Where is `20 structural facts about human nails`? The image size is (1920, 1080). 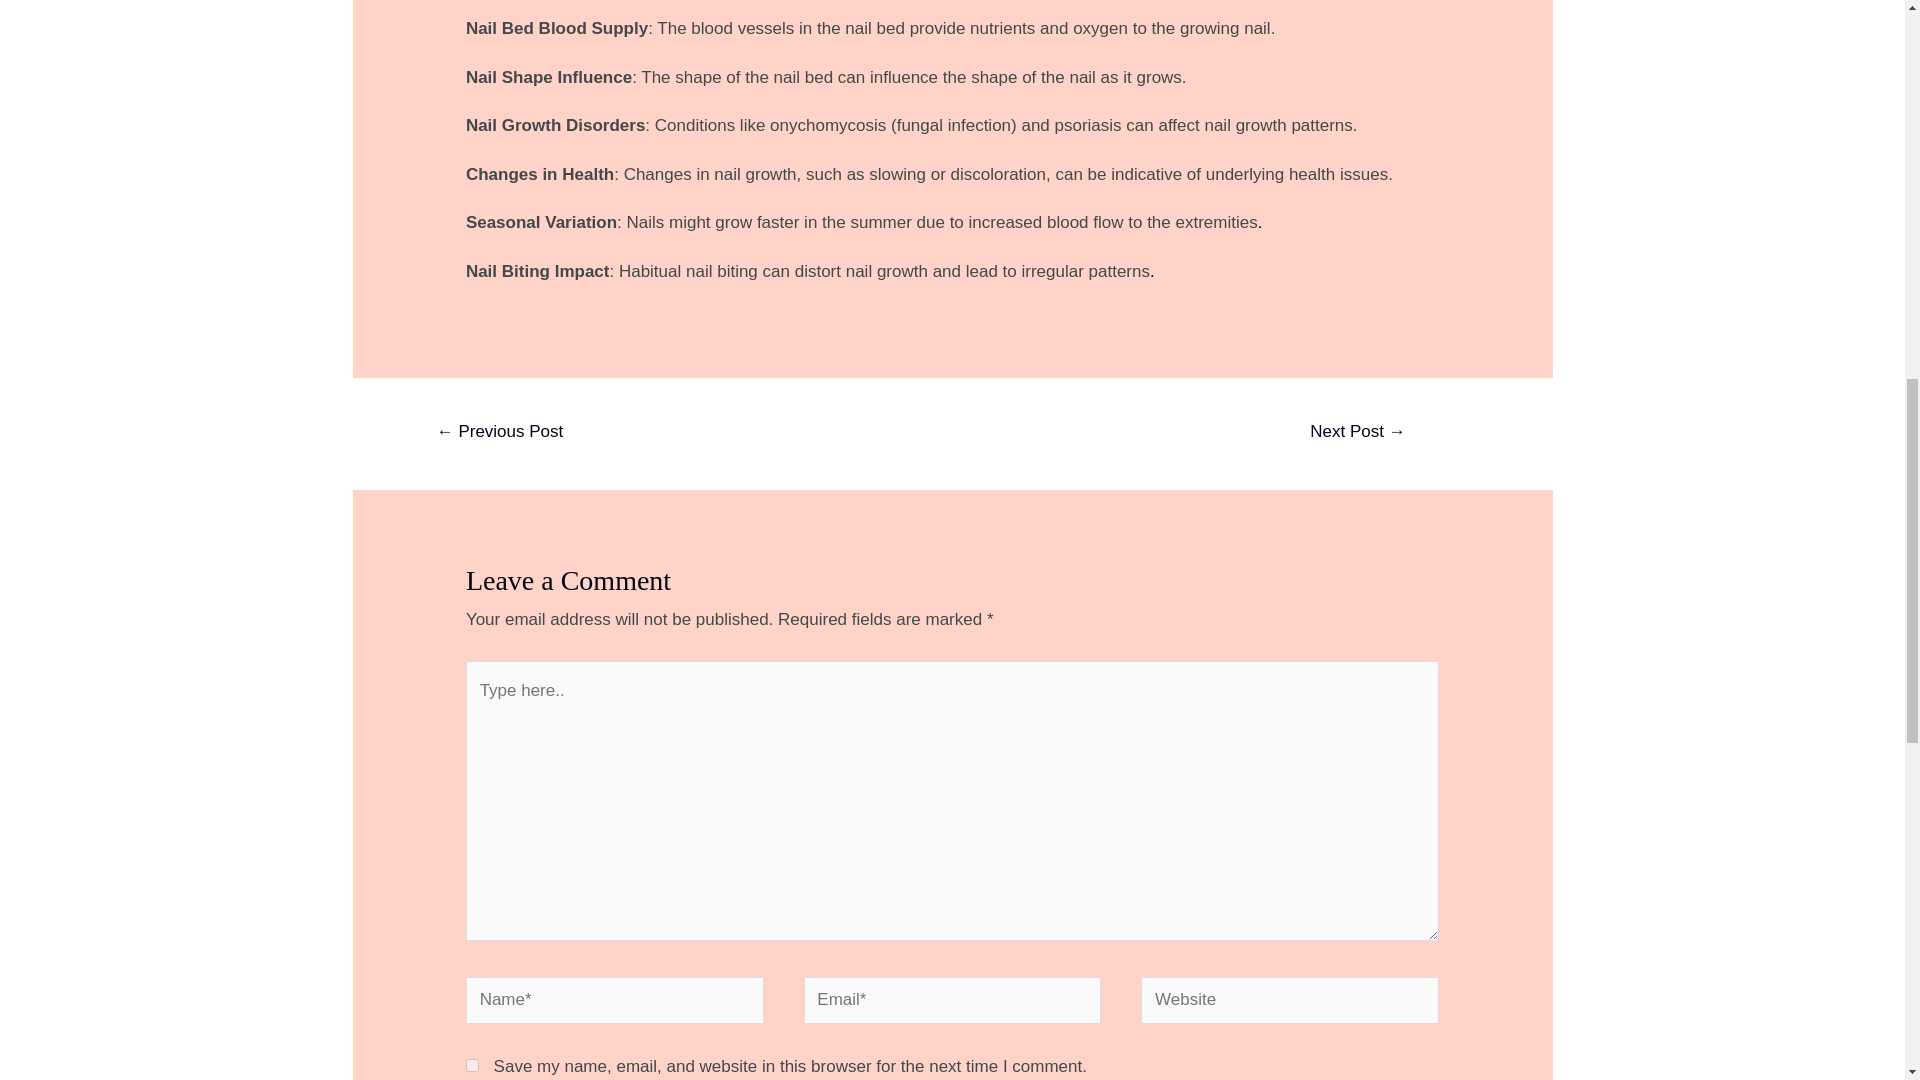 20 structural facts about human nails is located at coordinates (1357, 433).